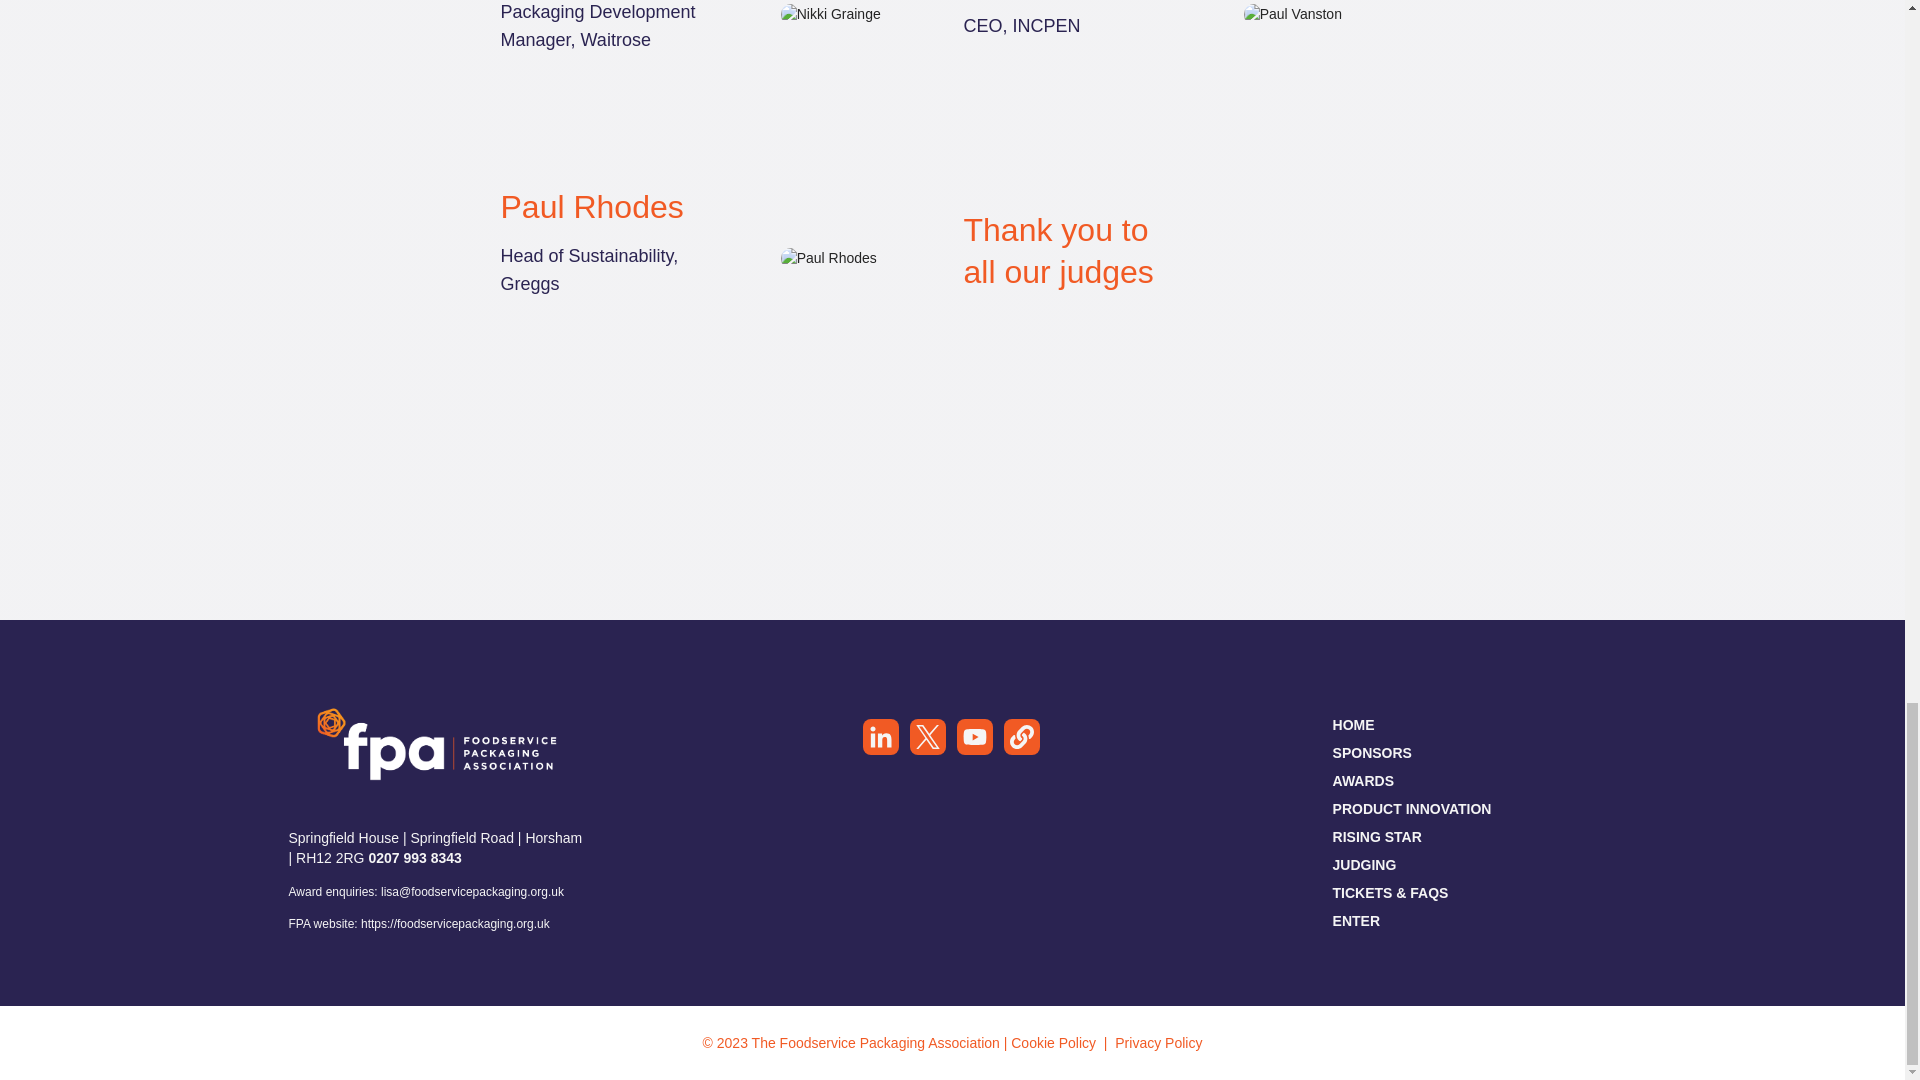  Describe the element at coordinates (1377, 836) in the screenshot. I see `RISING STAR` at that location.